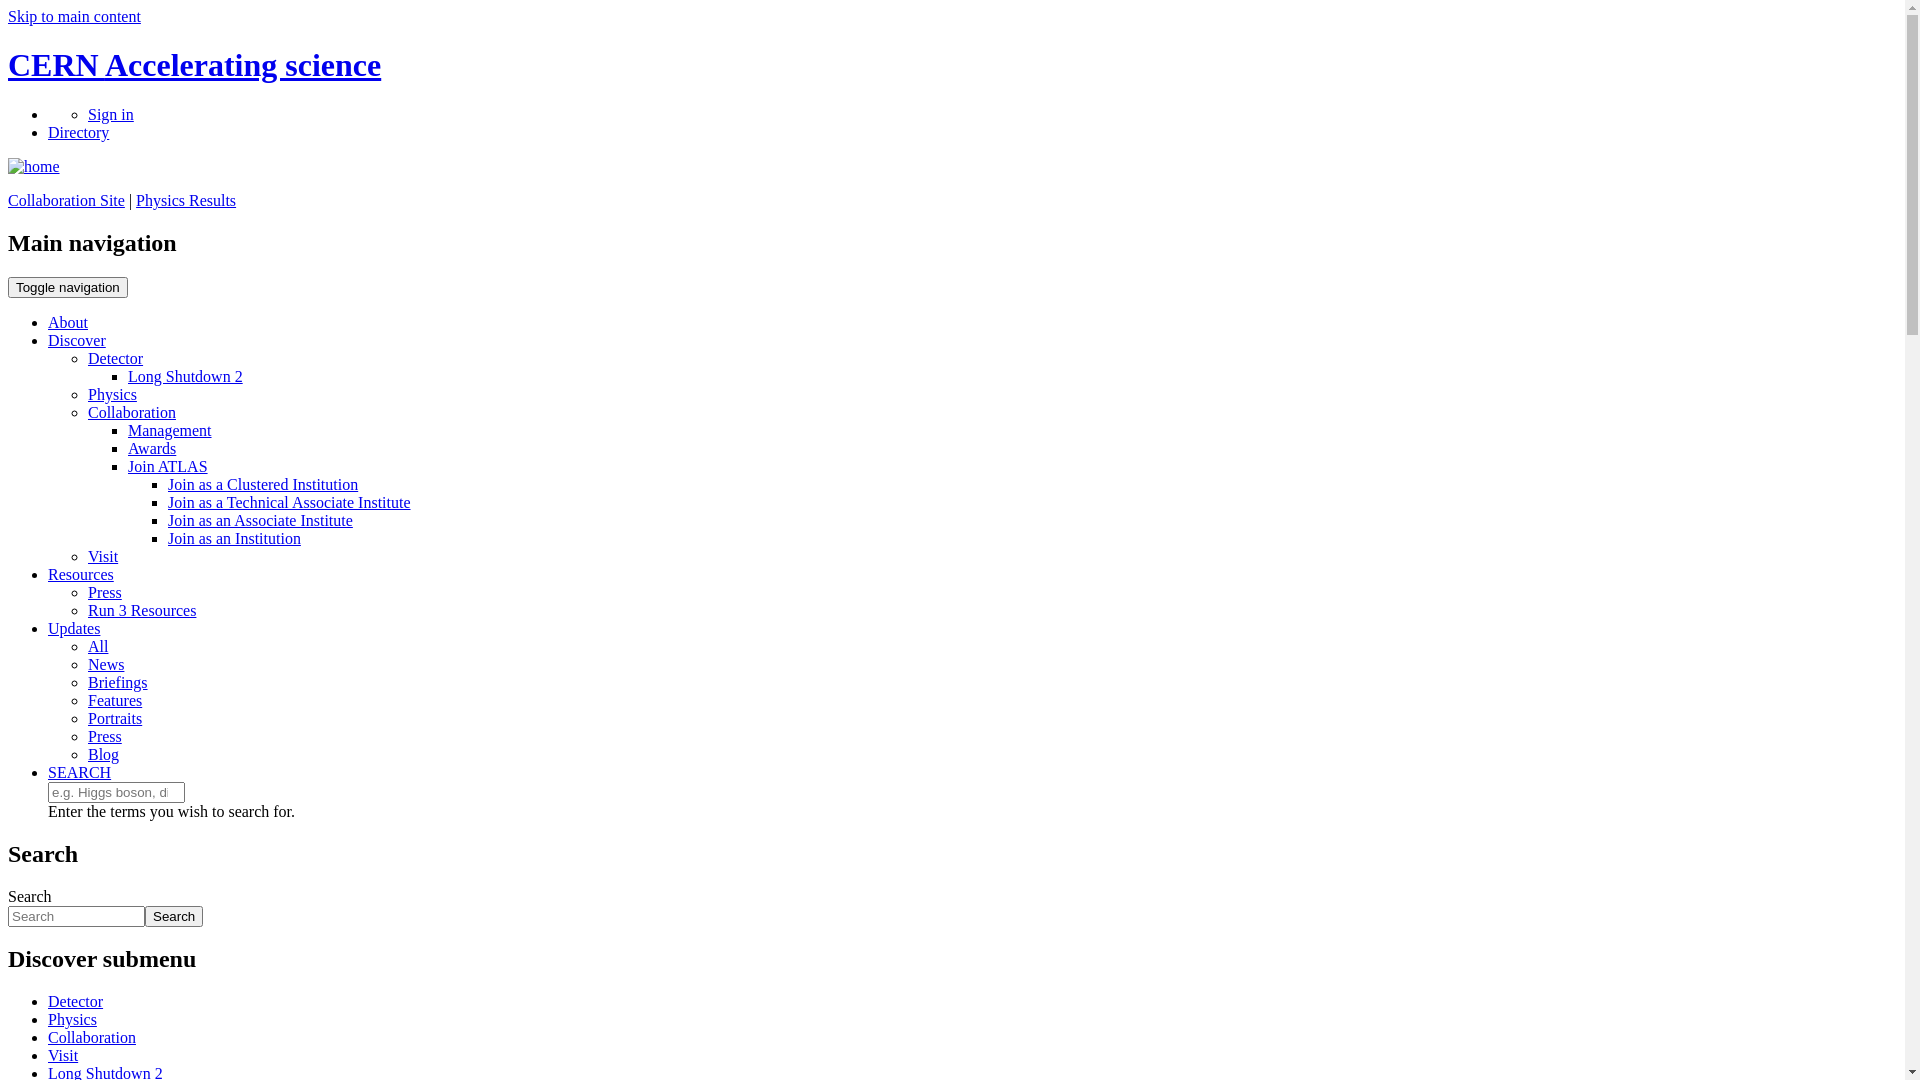  I want to click on Management, so click(170, 430).